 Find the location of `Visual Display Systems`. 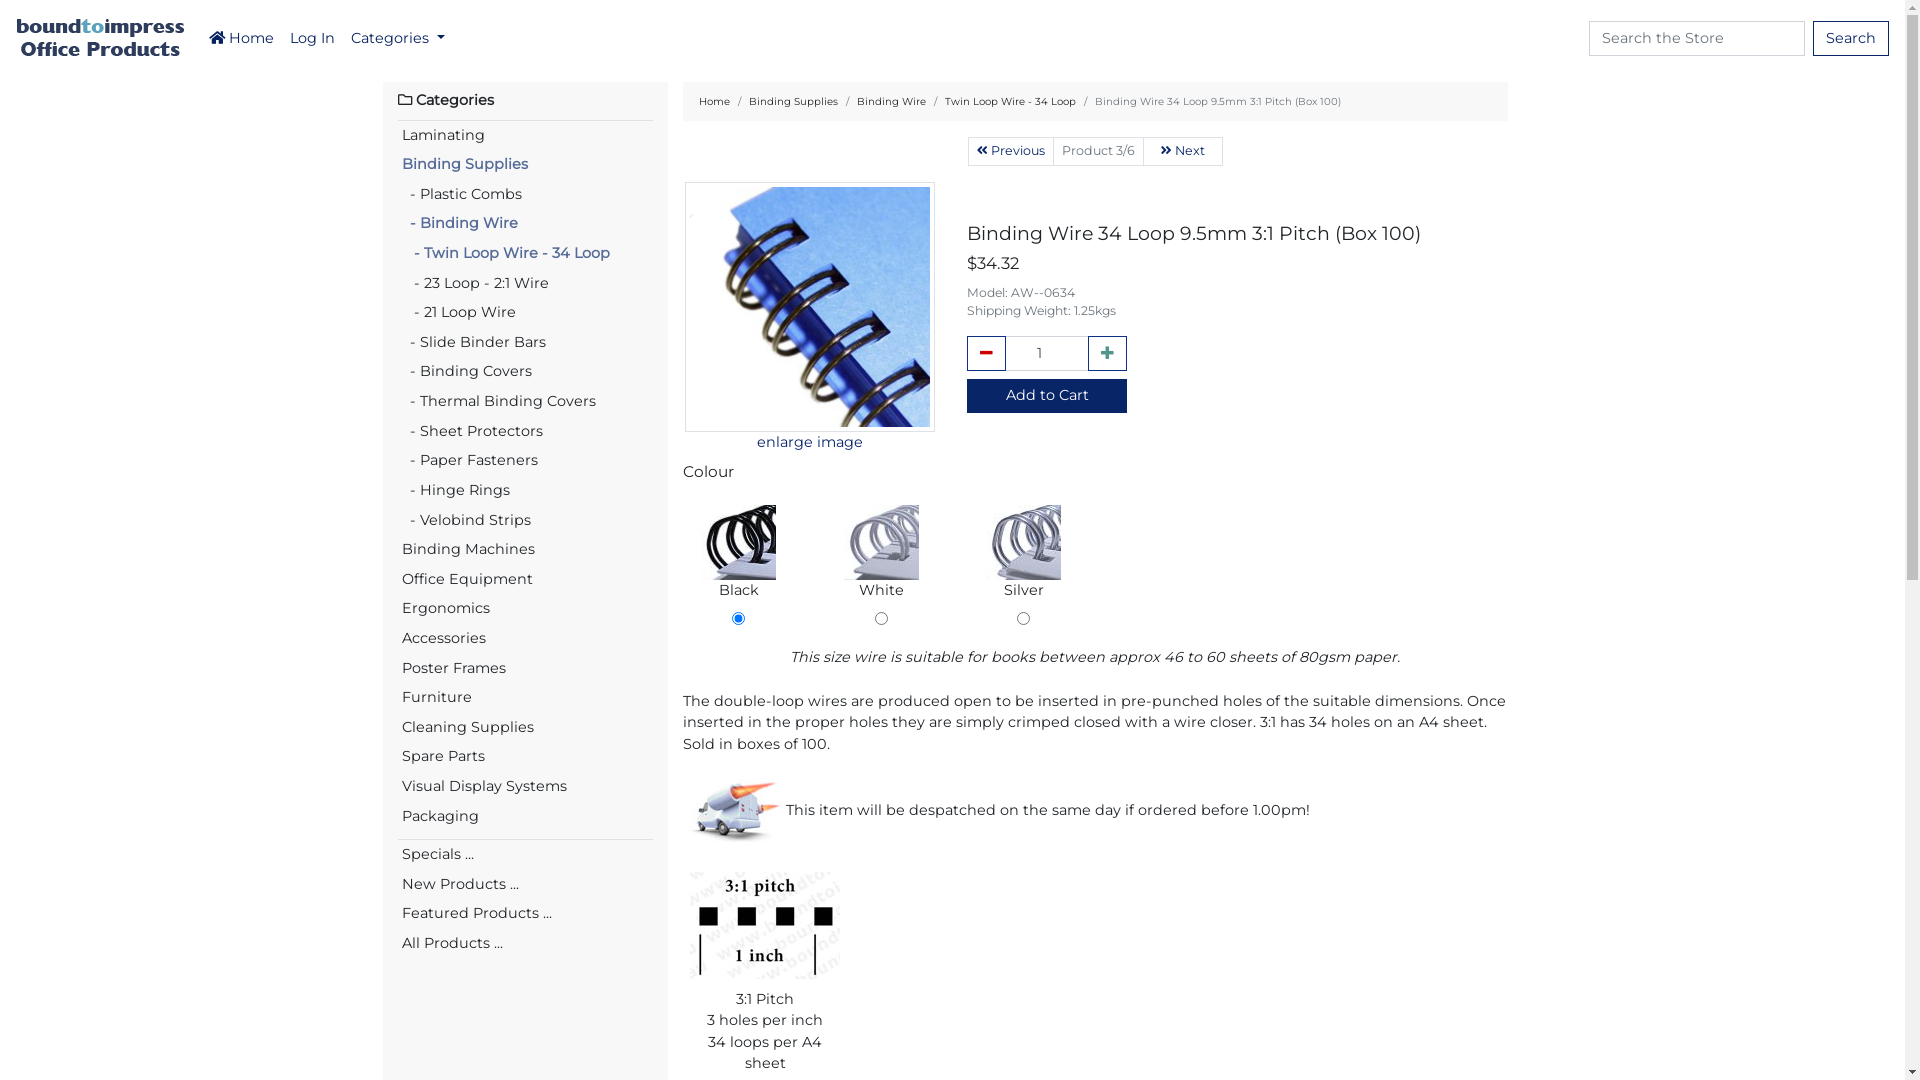

Visual Display Systems is located at coordinates (526, 787).